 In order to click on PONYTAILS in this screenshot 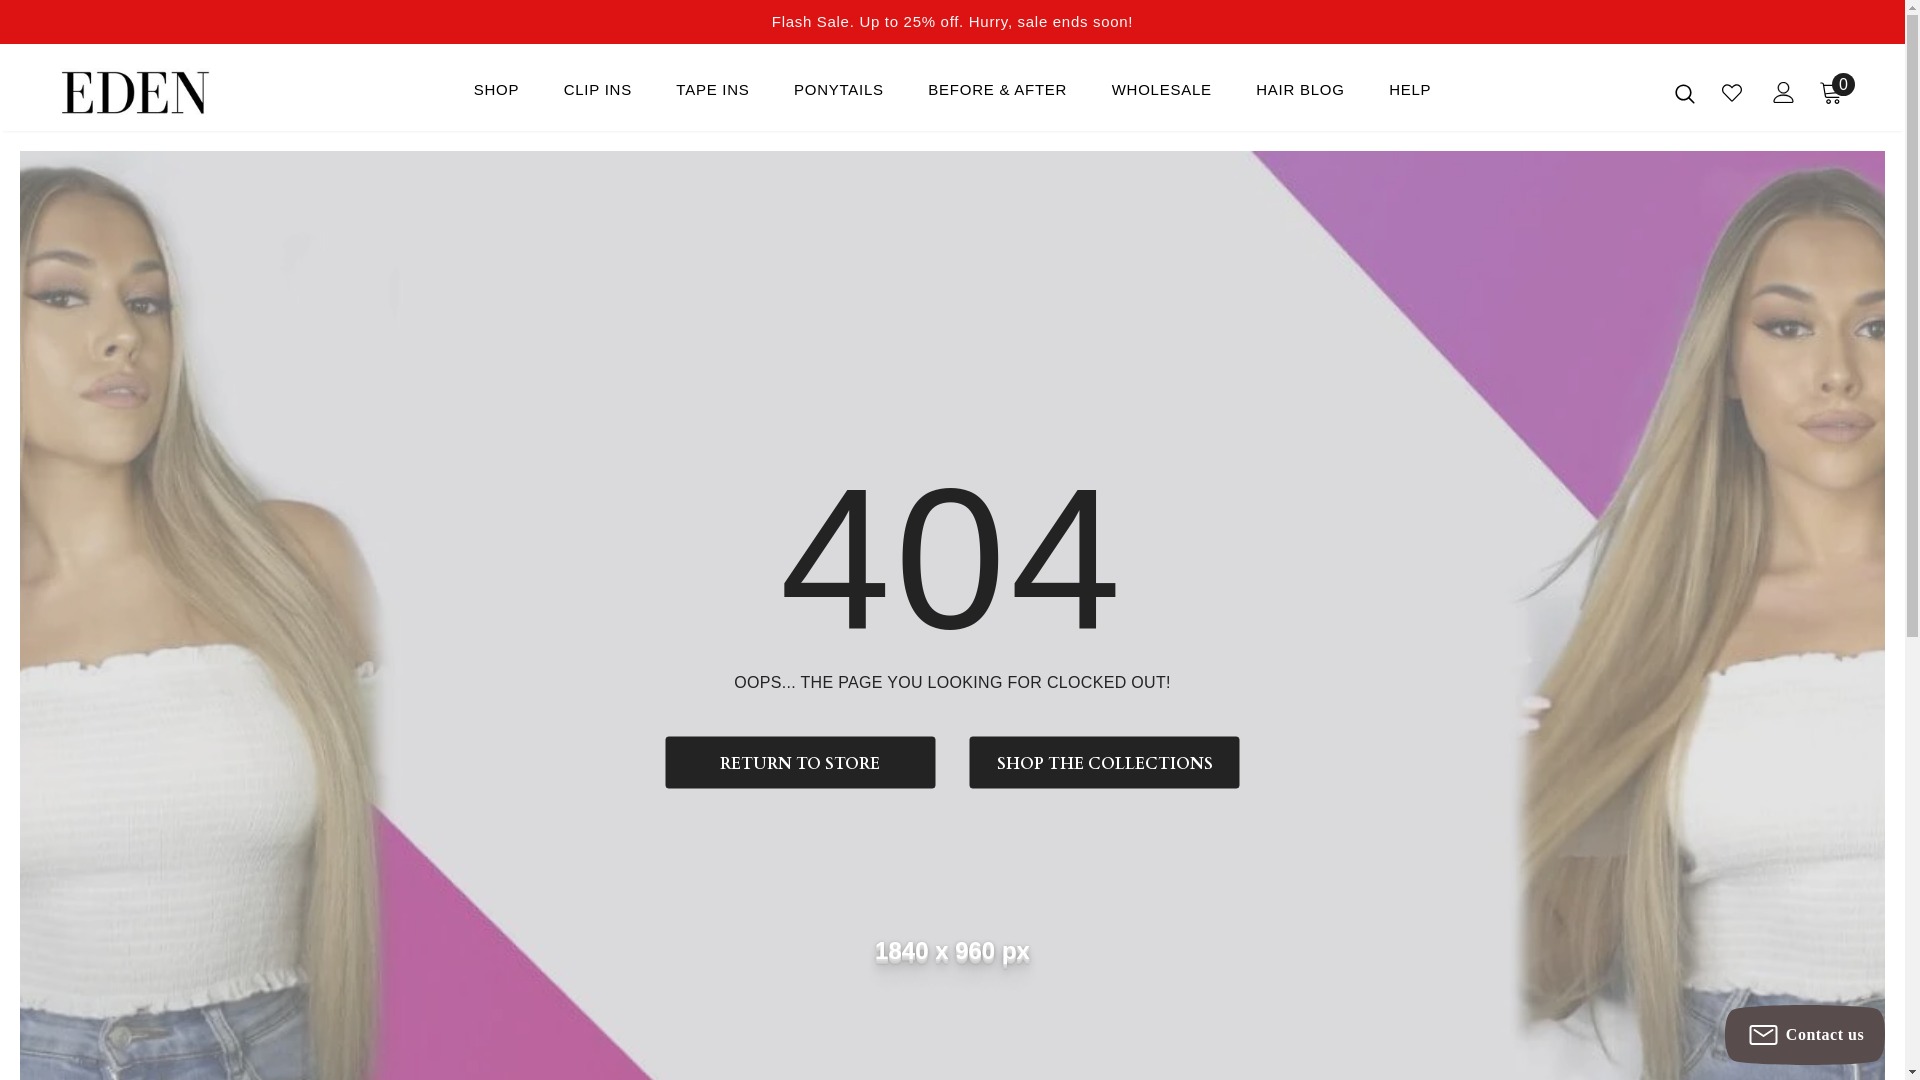, I will do `click(839, 95)`.